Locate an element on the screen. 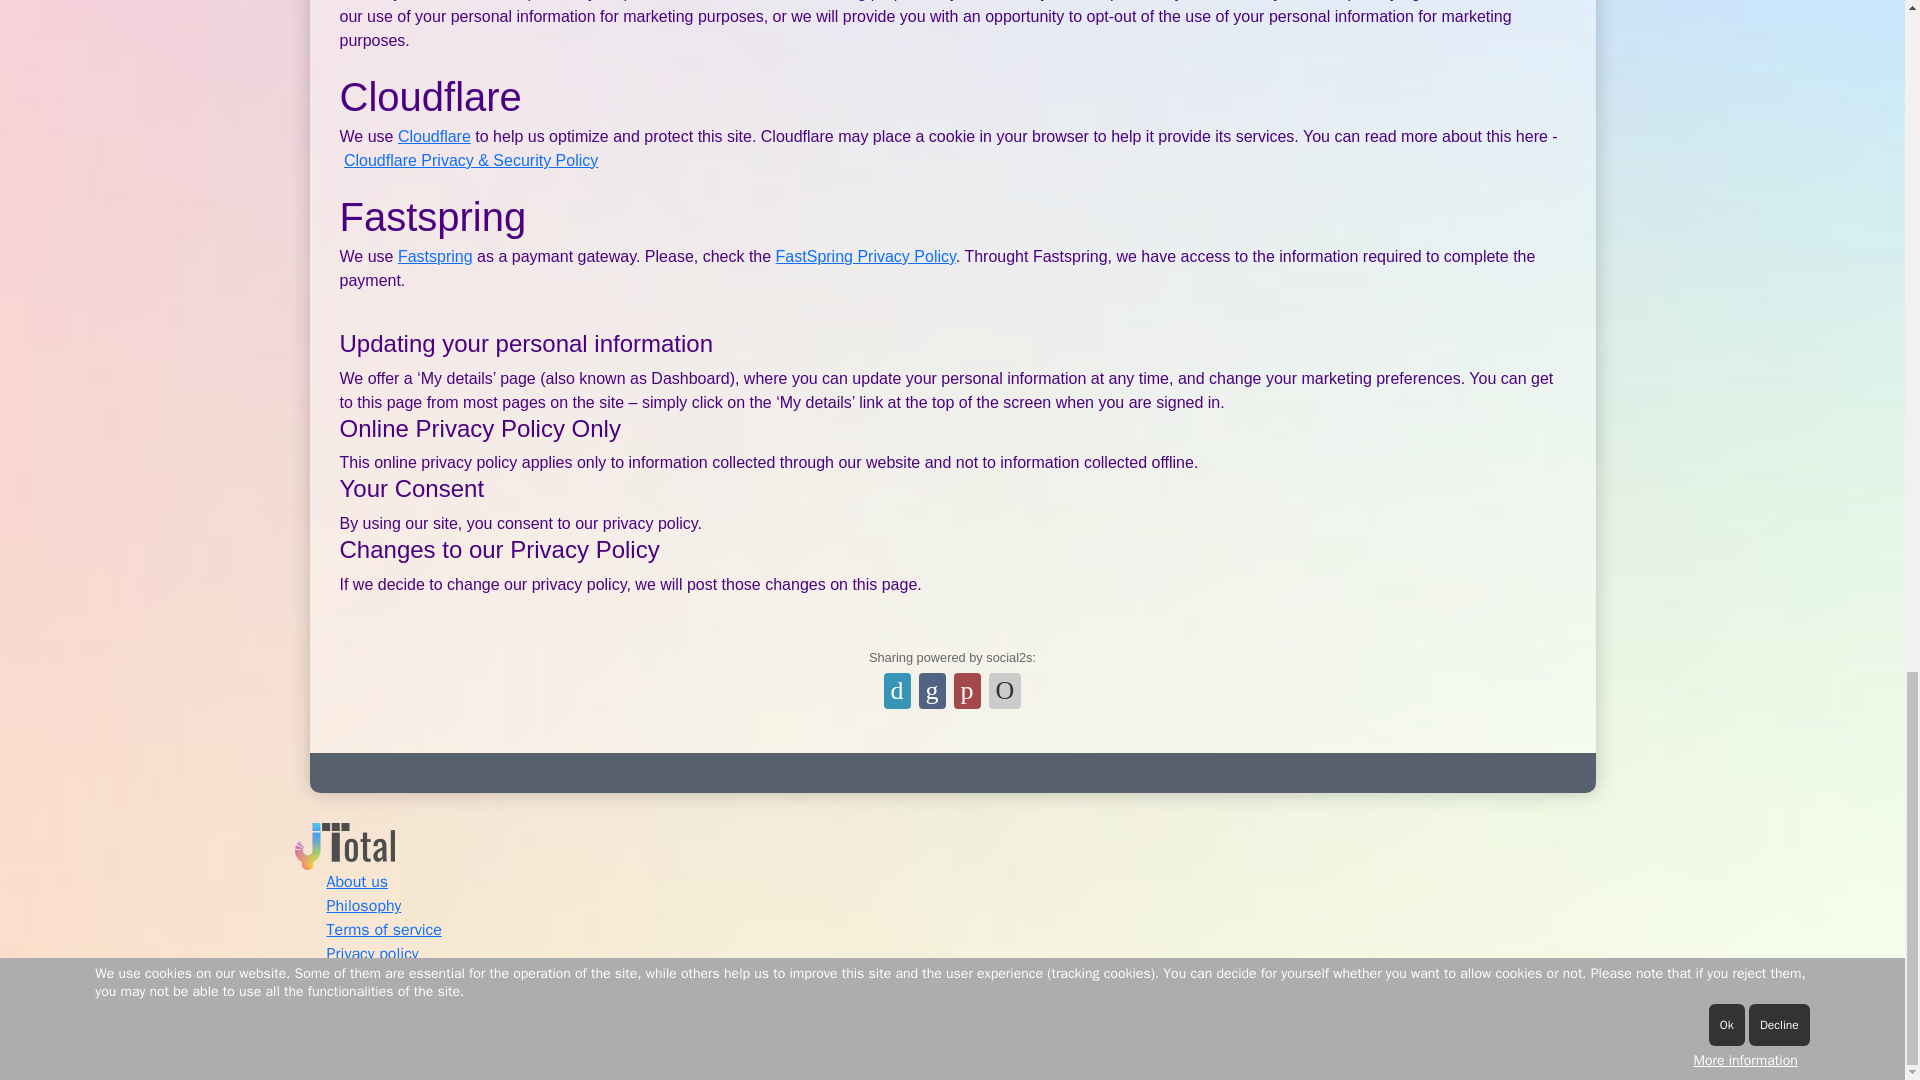 This screenshot has height=1080, width=1920. fastspring is located at coordinates (434, 256).